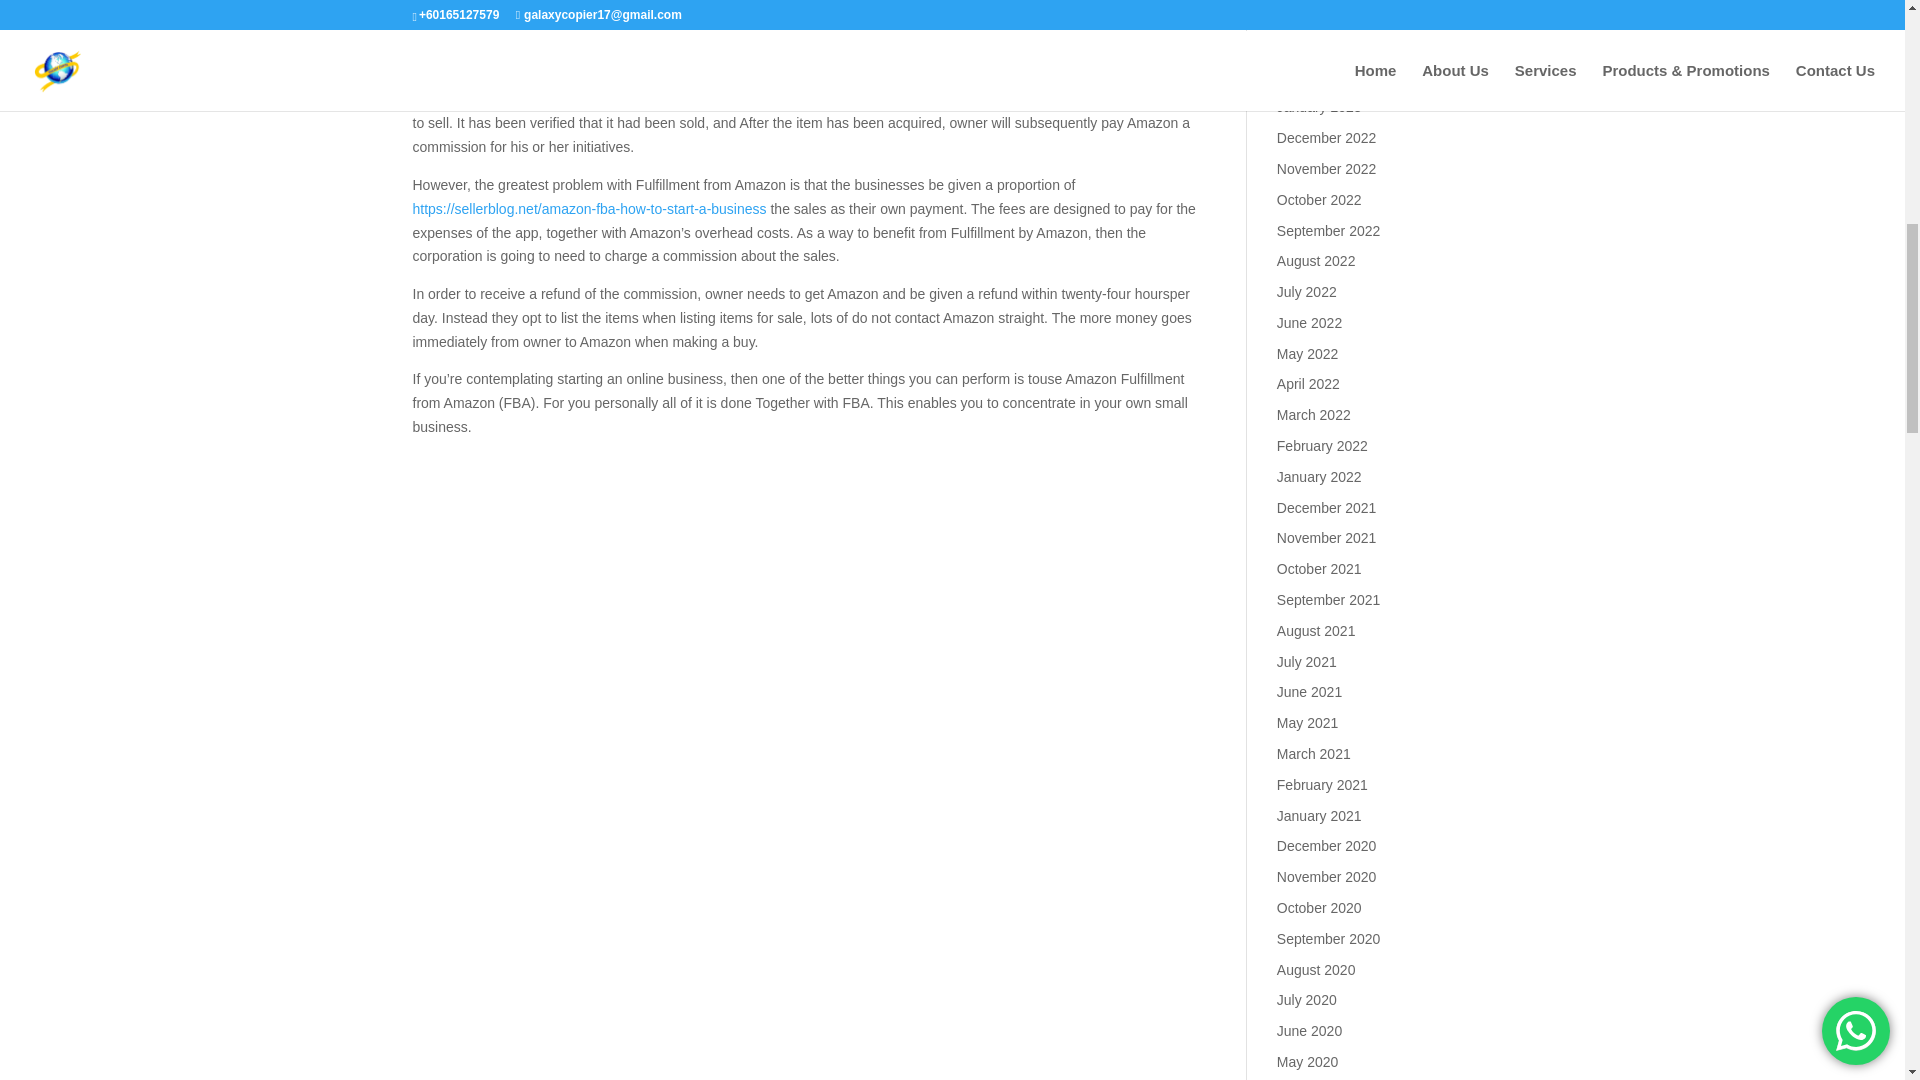 This screenshot has height=1080, width=1920. What do you see at coordinates (1308, 14) in the screenshot?
I see `April 2023` at bounding box center [1308, 14].